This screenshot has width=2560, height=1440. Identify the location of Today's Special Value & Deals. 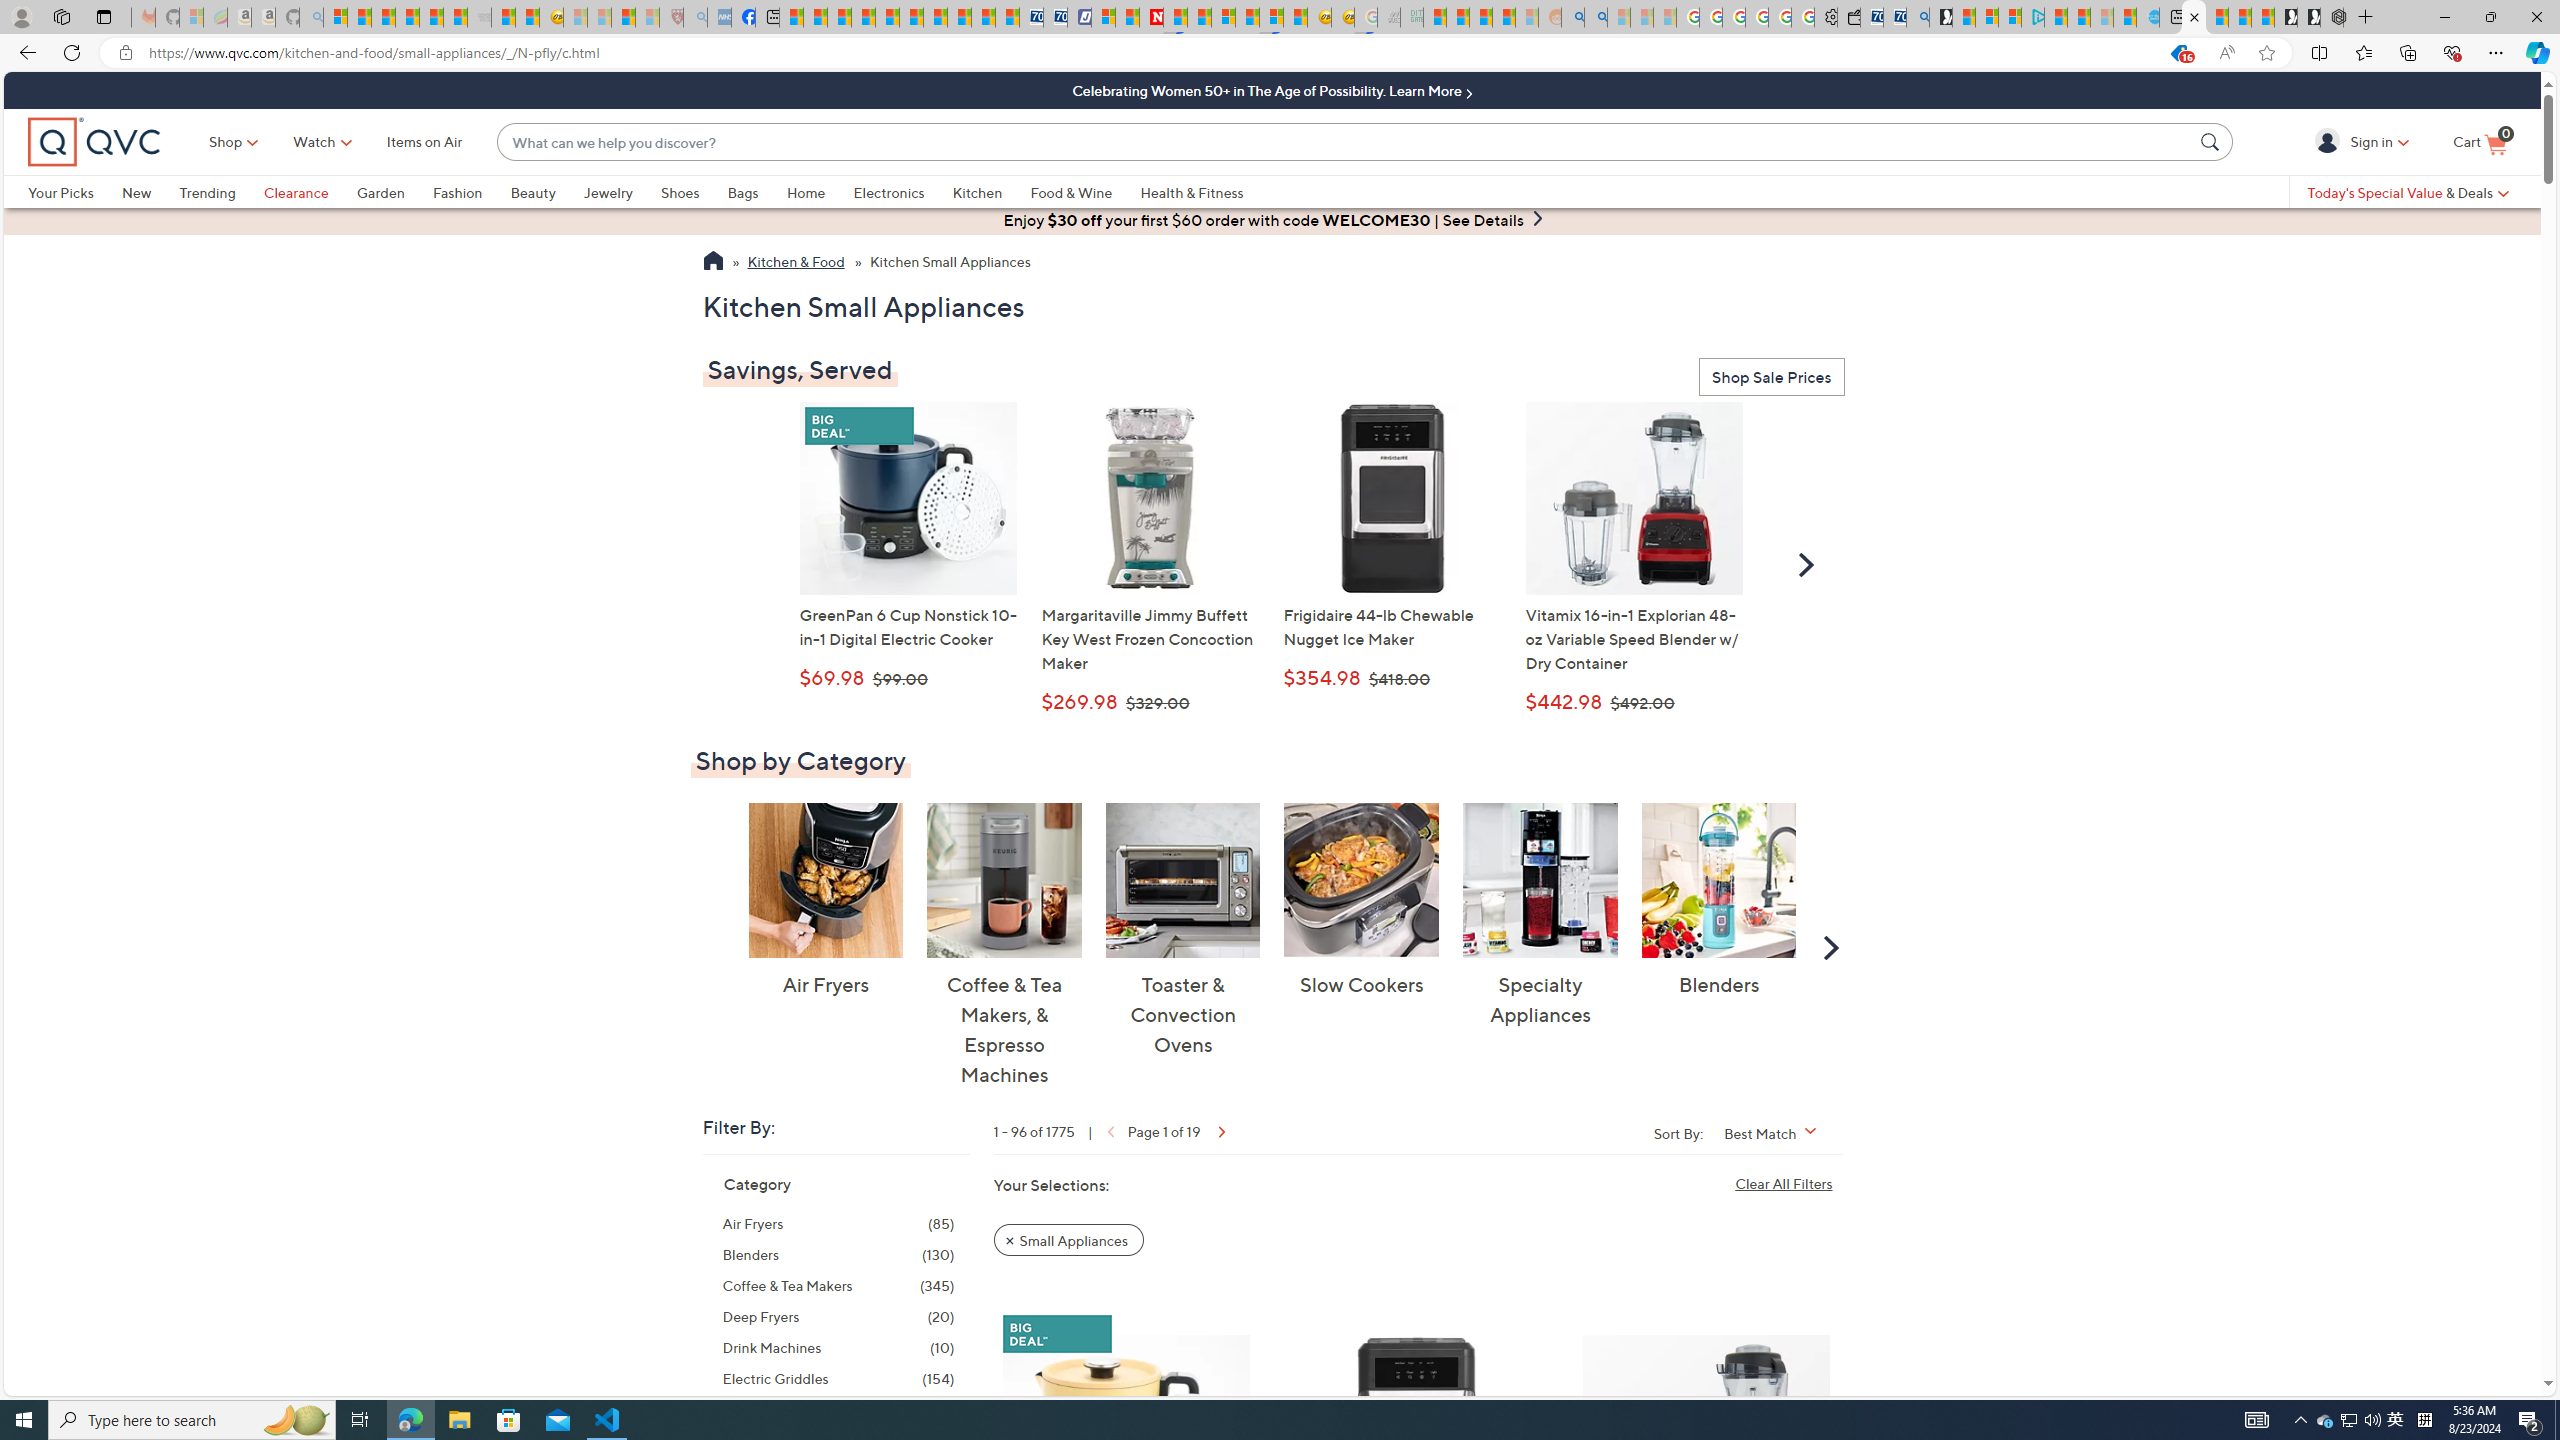
(2408, 192).